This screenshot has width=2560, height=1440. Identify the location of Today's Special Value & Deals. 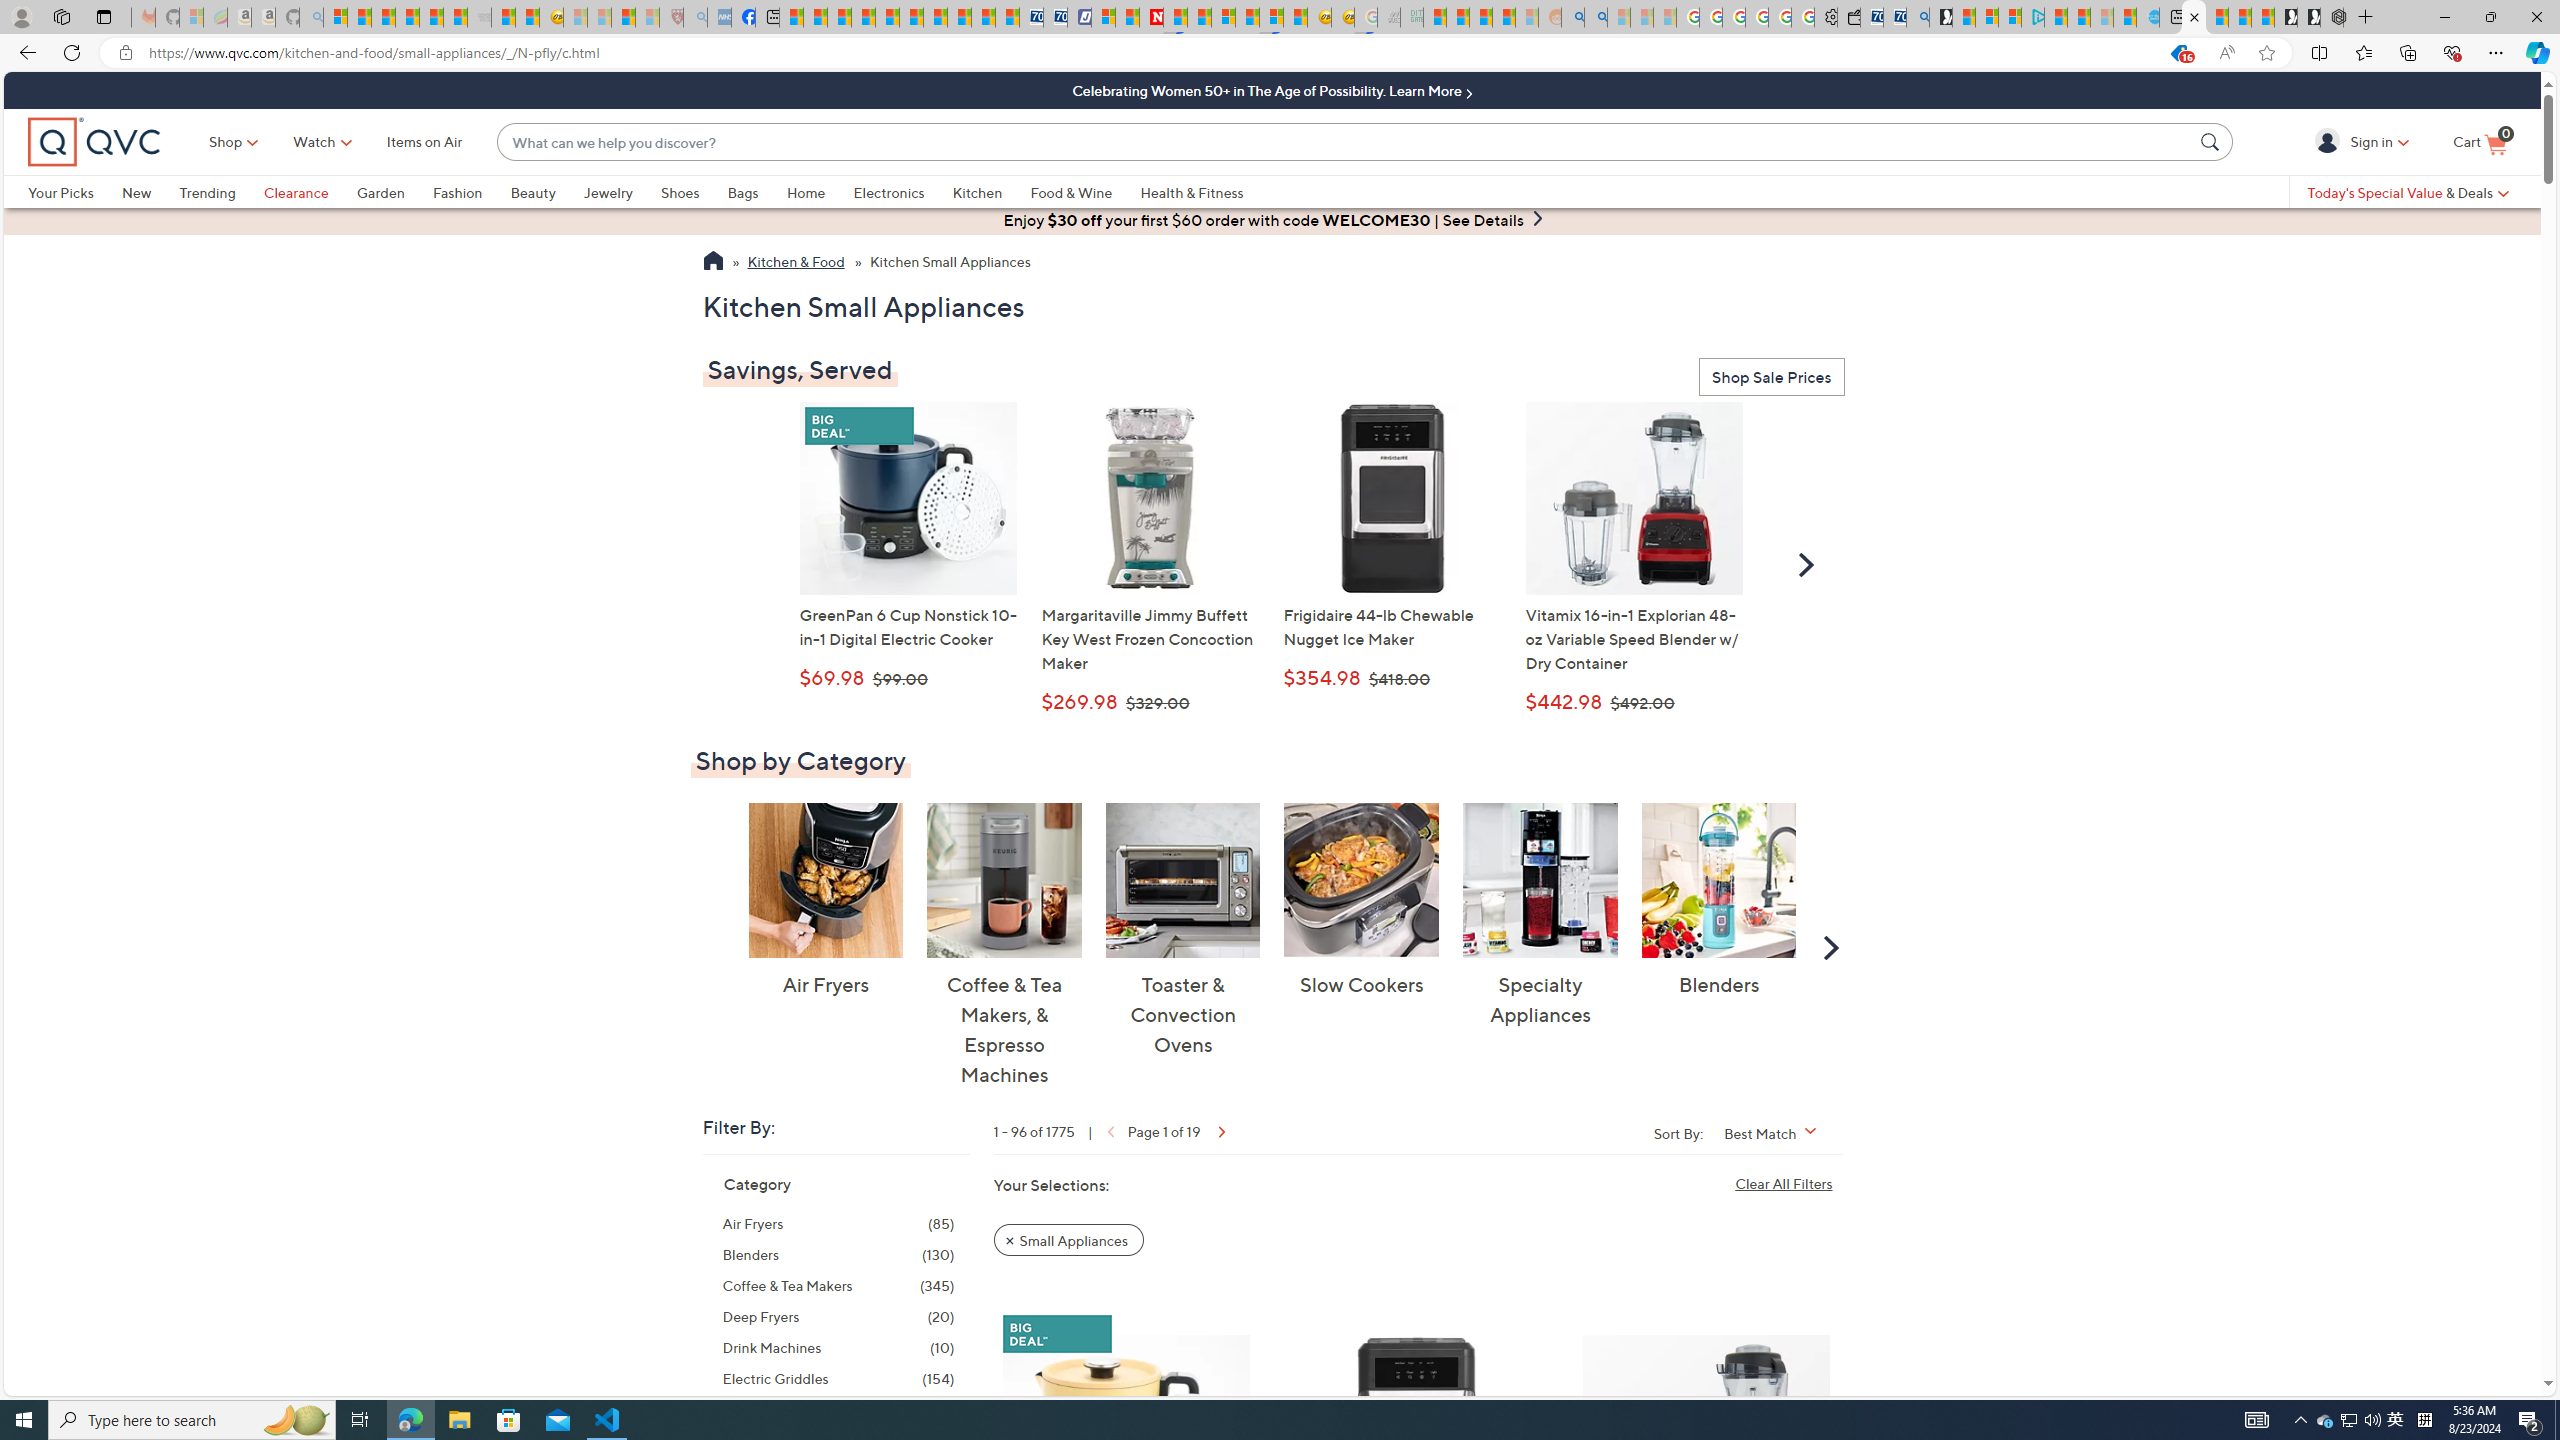
(2408, 192).